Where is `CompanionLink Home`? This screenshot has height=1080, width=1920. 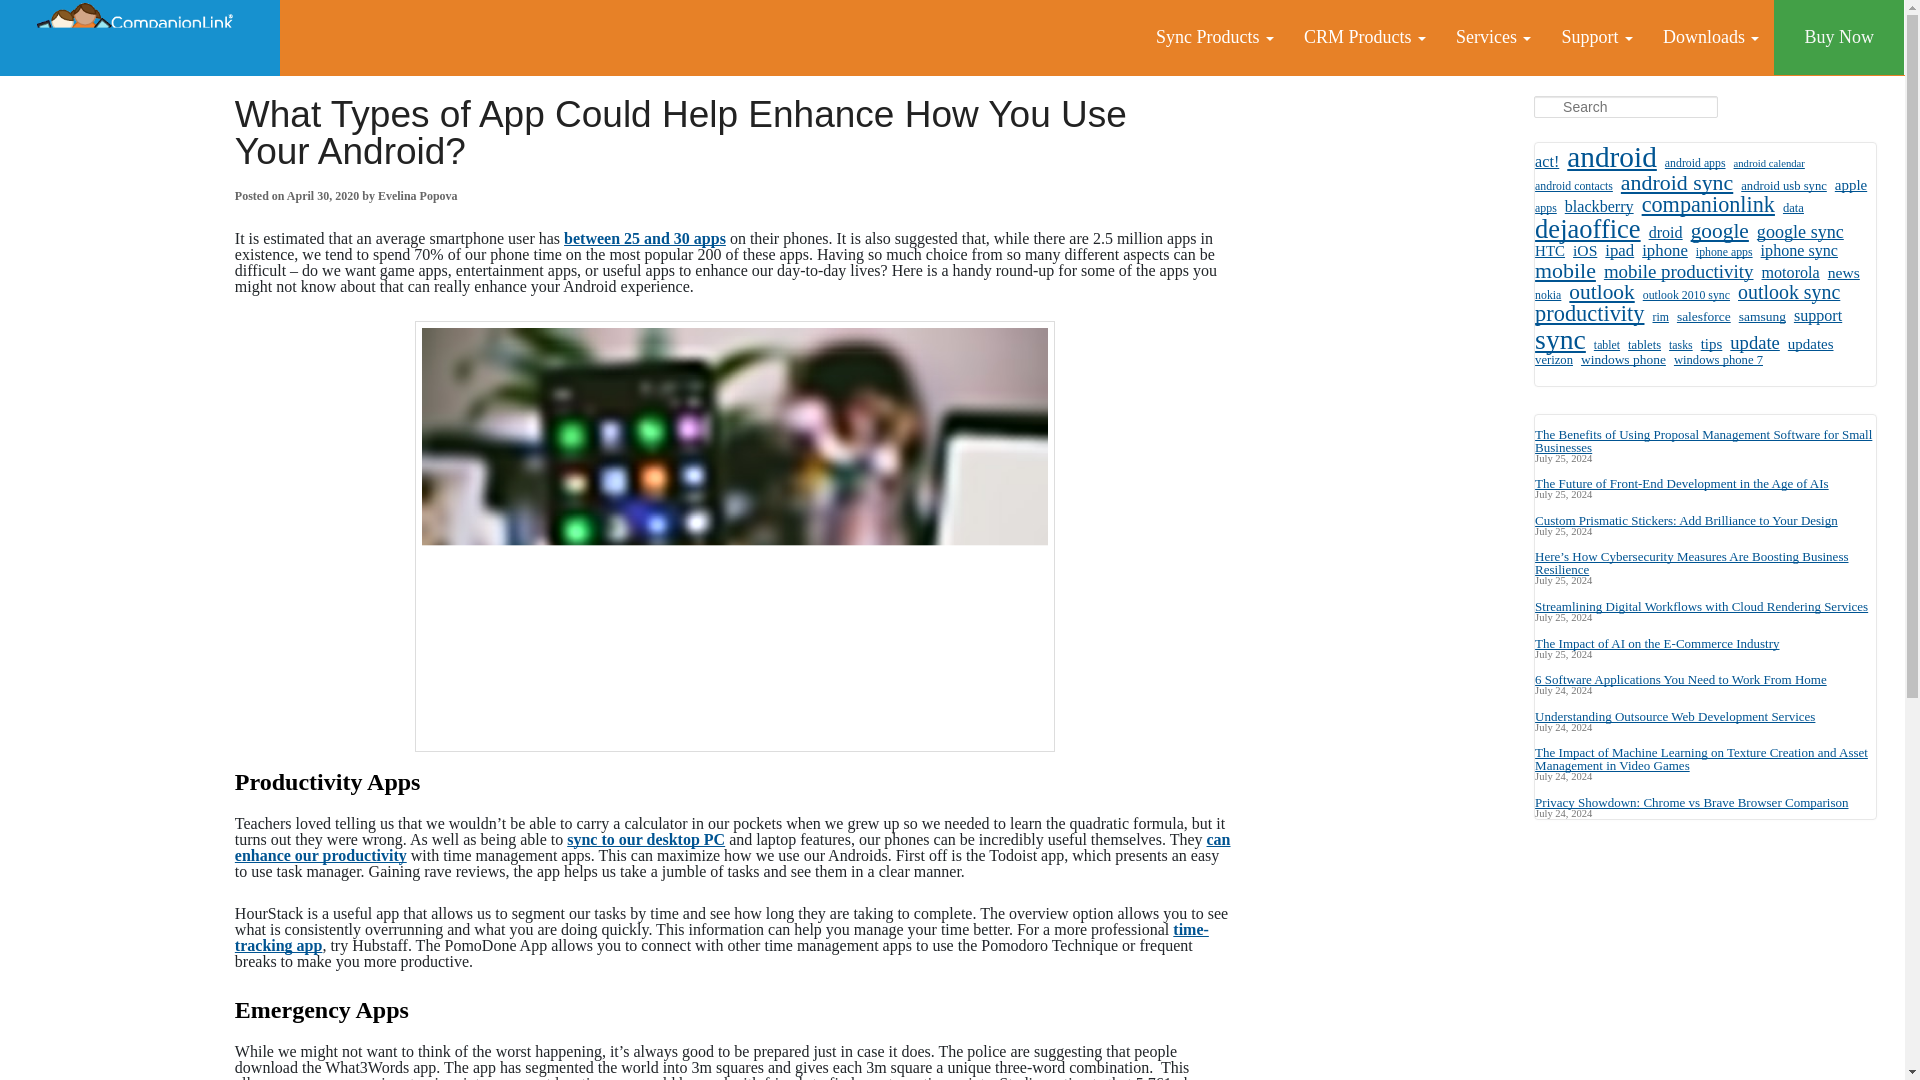 CompanionLink Home is located at coordinates (140, 38).